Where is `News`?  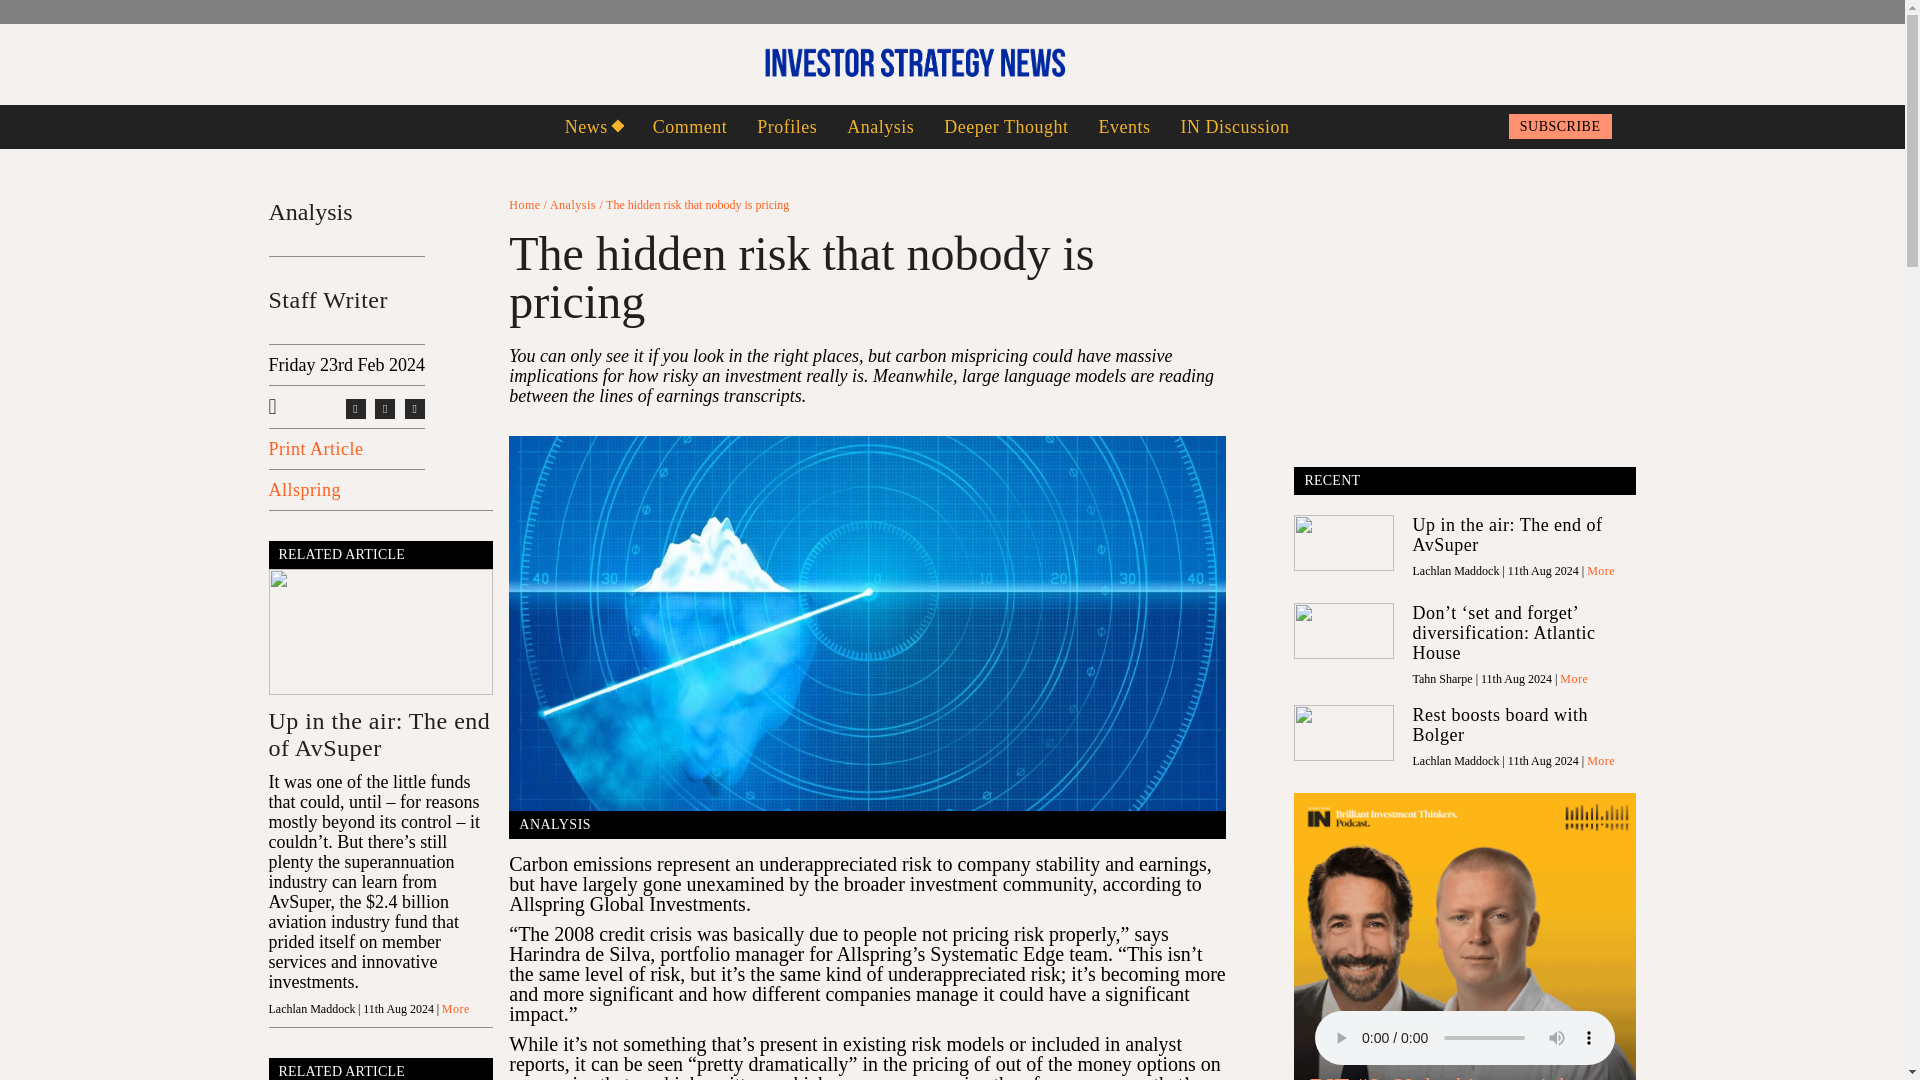 News is located at coordinates (593, 126).